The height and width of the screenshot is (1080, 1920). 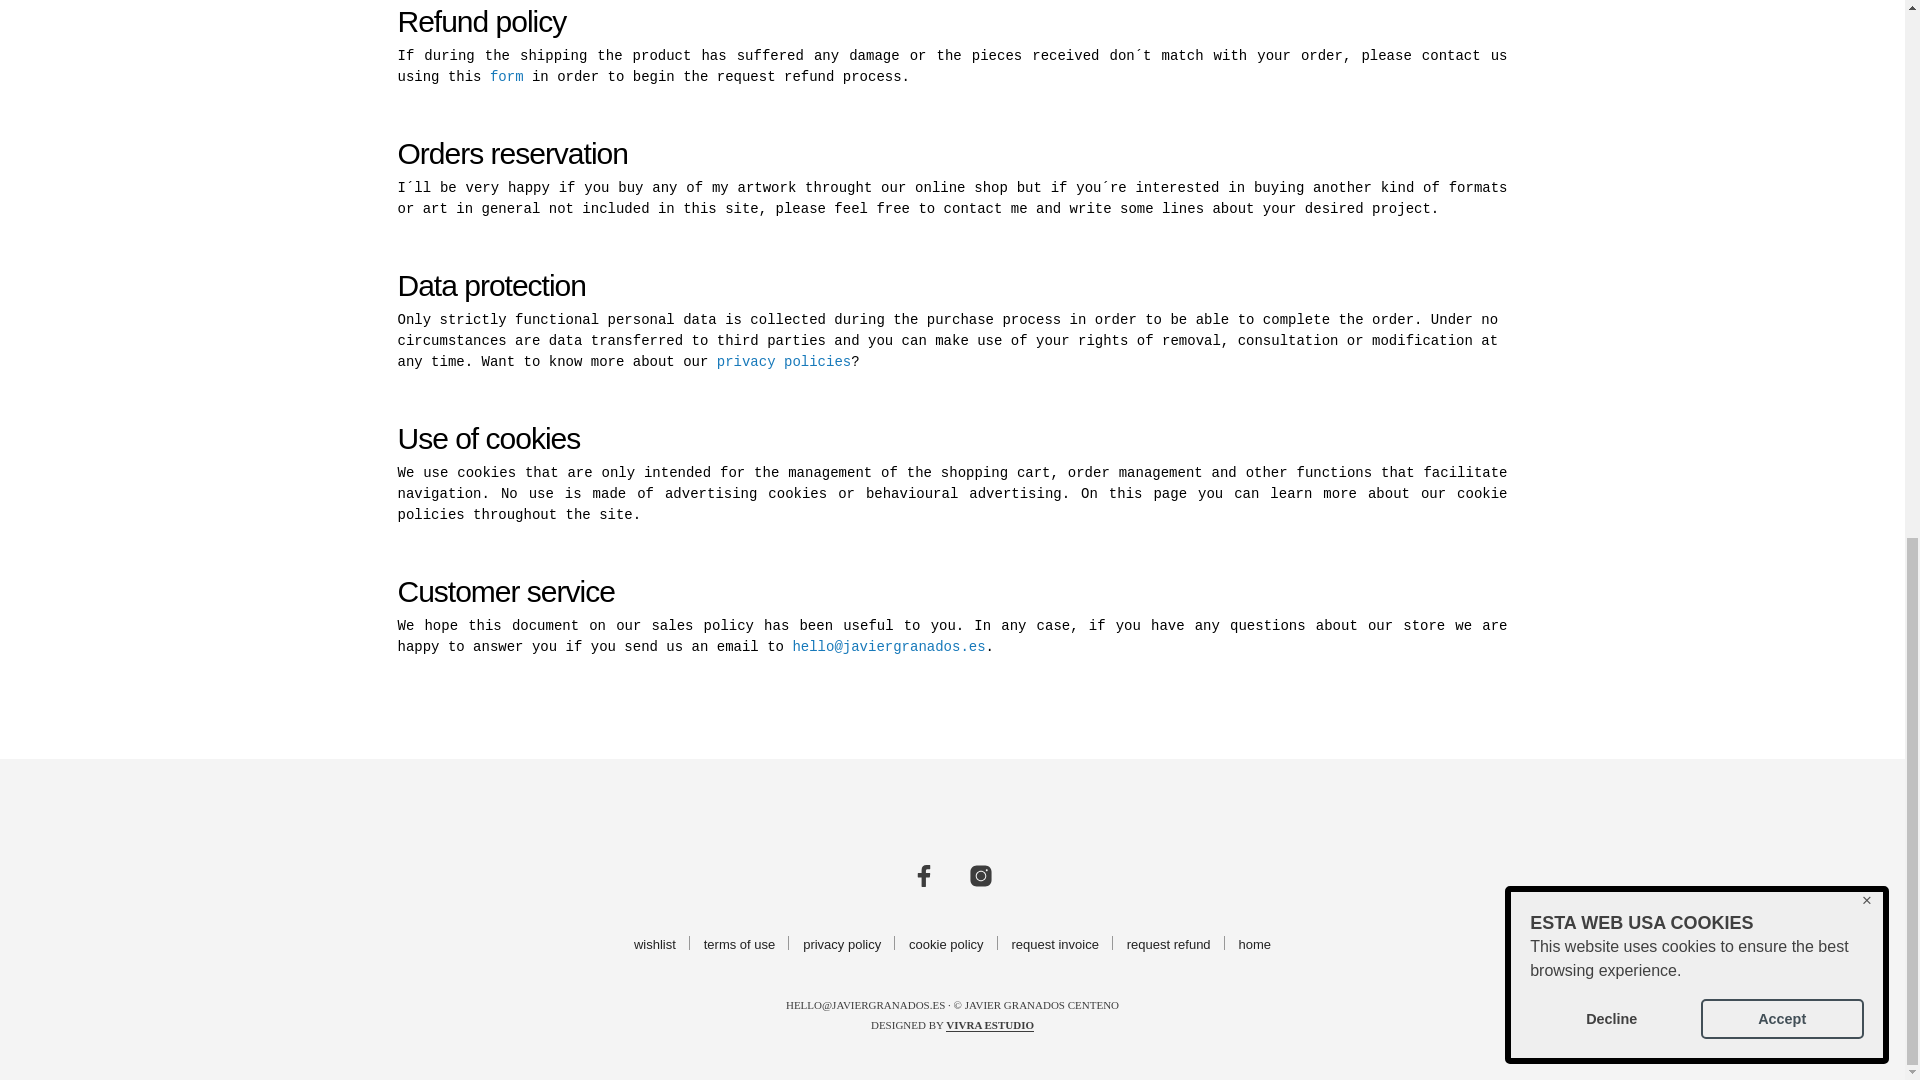 I want to click on privacy policy, so click(x=842, y=944).